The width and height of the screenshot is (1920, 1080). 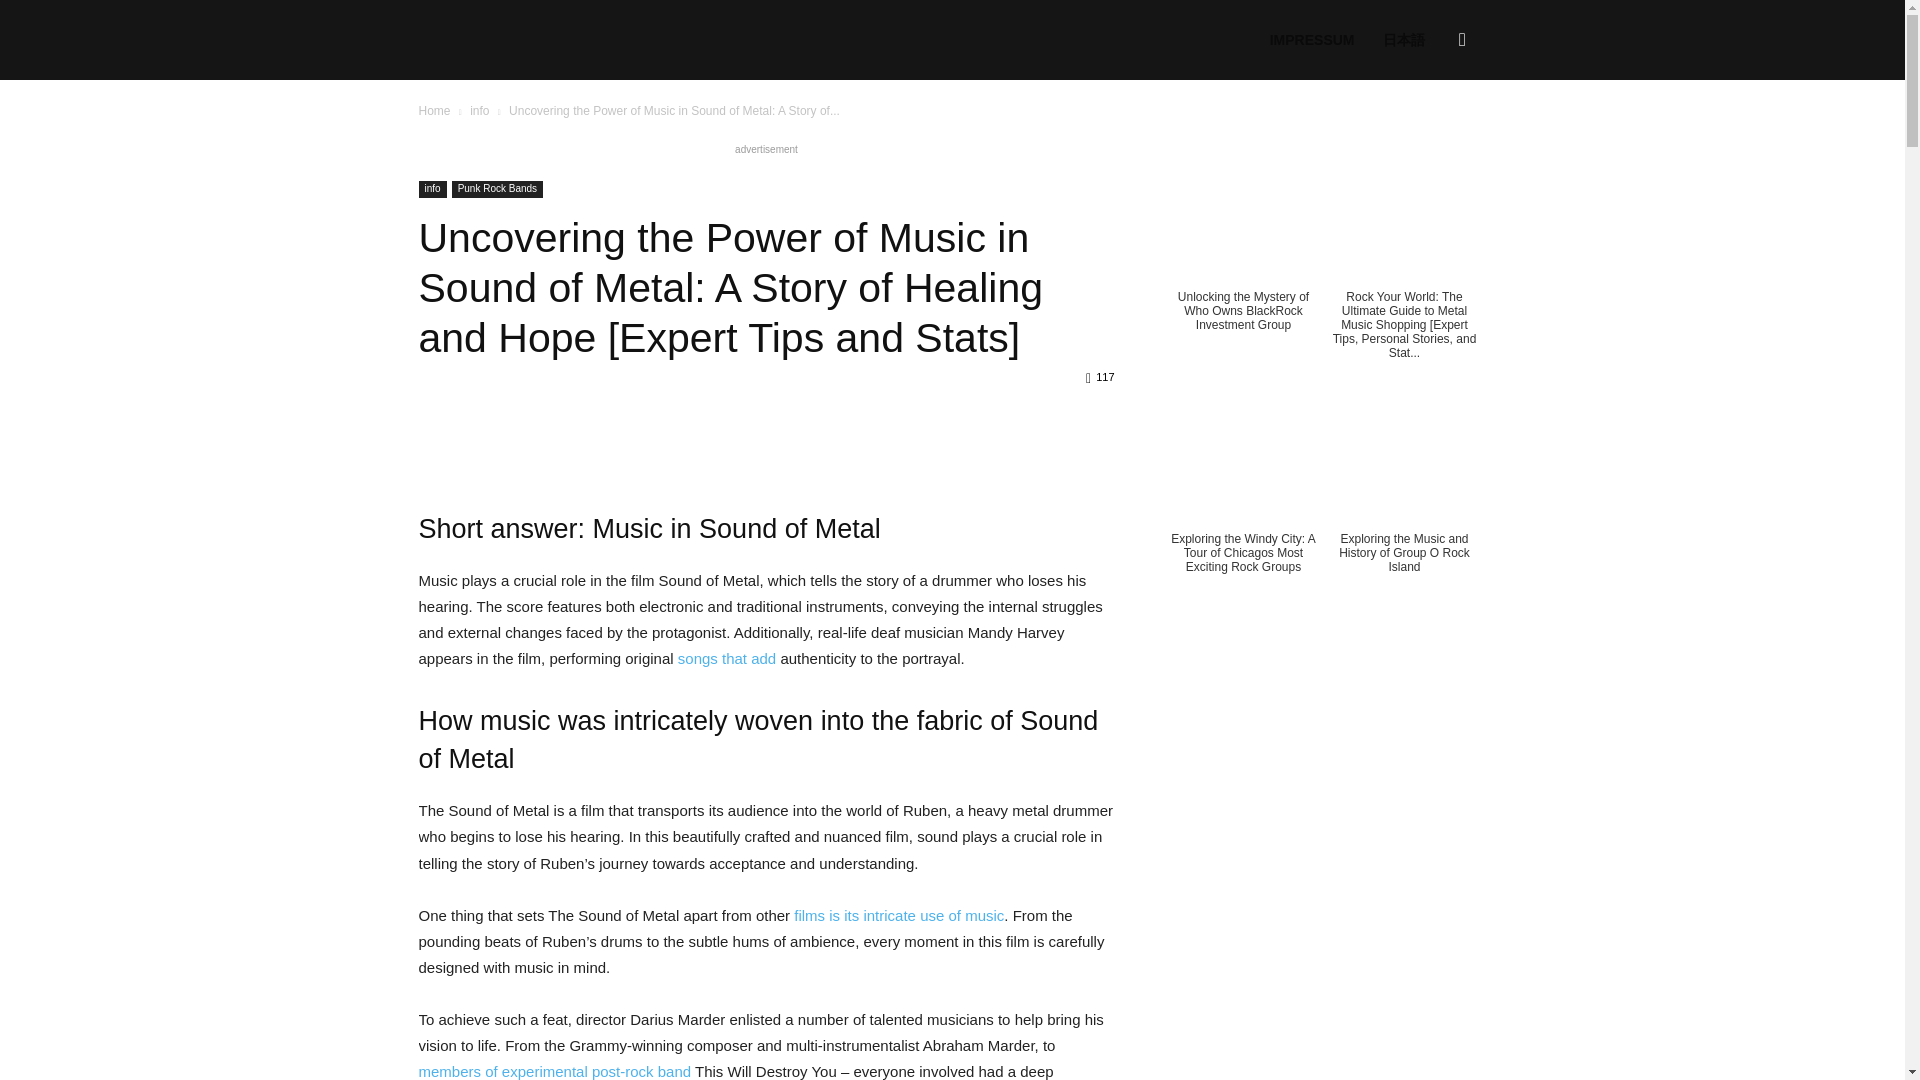 I want to click on members of experimental post-rock band, so click(x=554, y=1071).